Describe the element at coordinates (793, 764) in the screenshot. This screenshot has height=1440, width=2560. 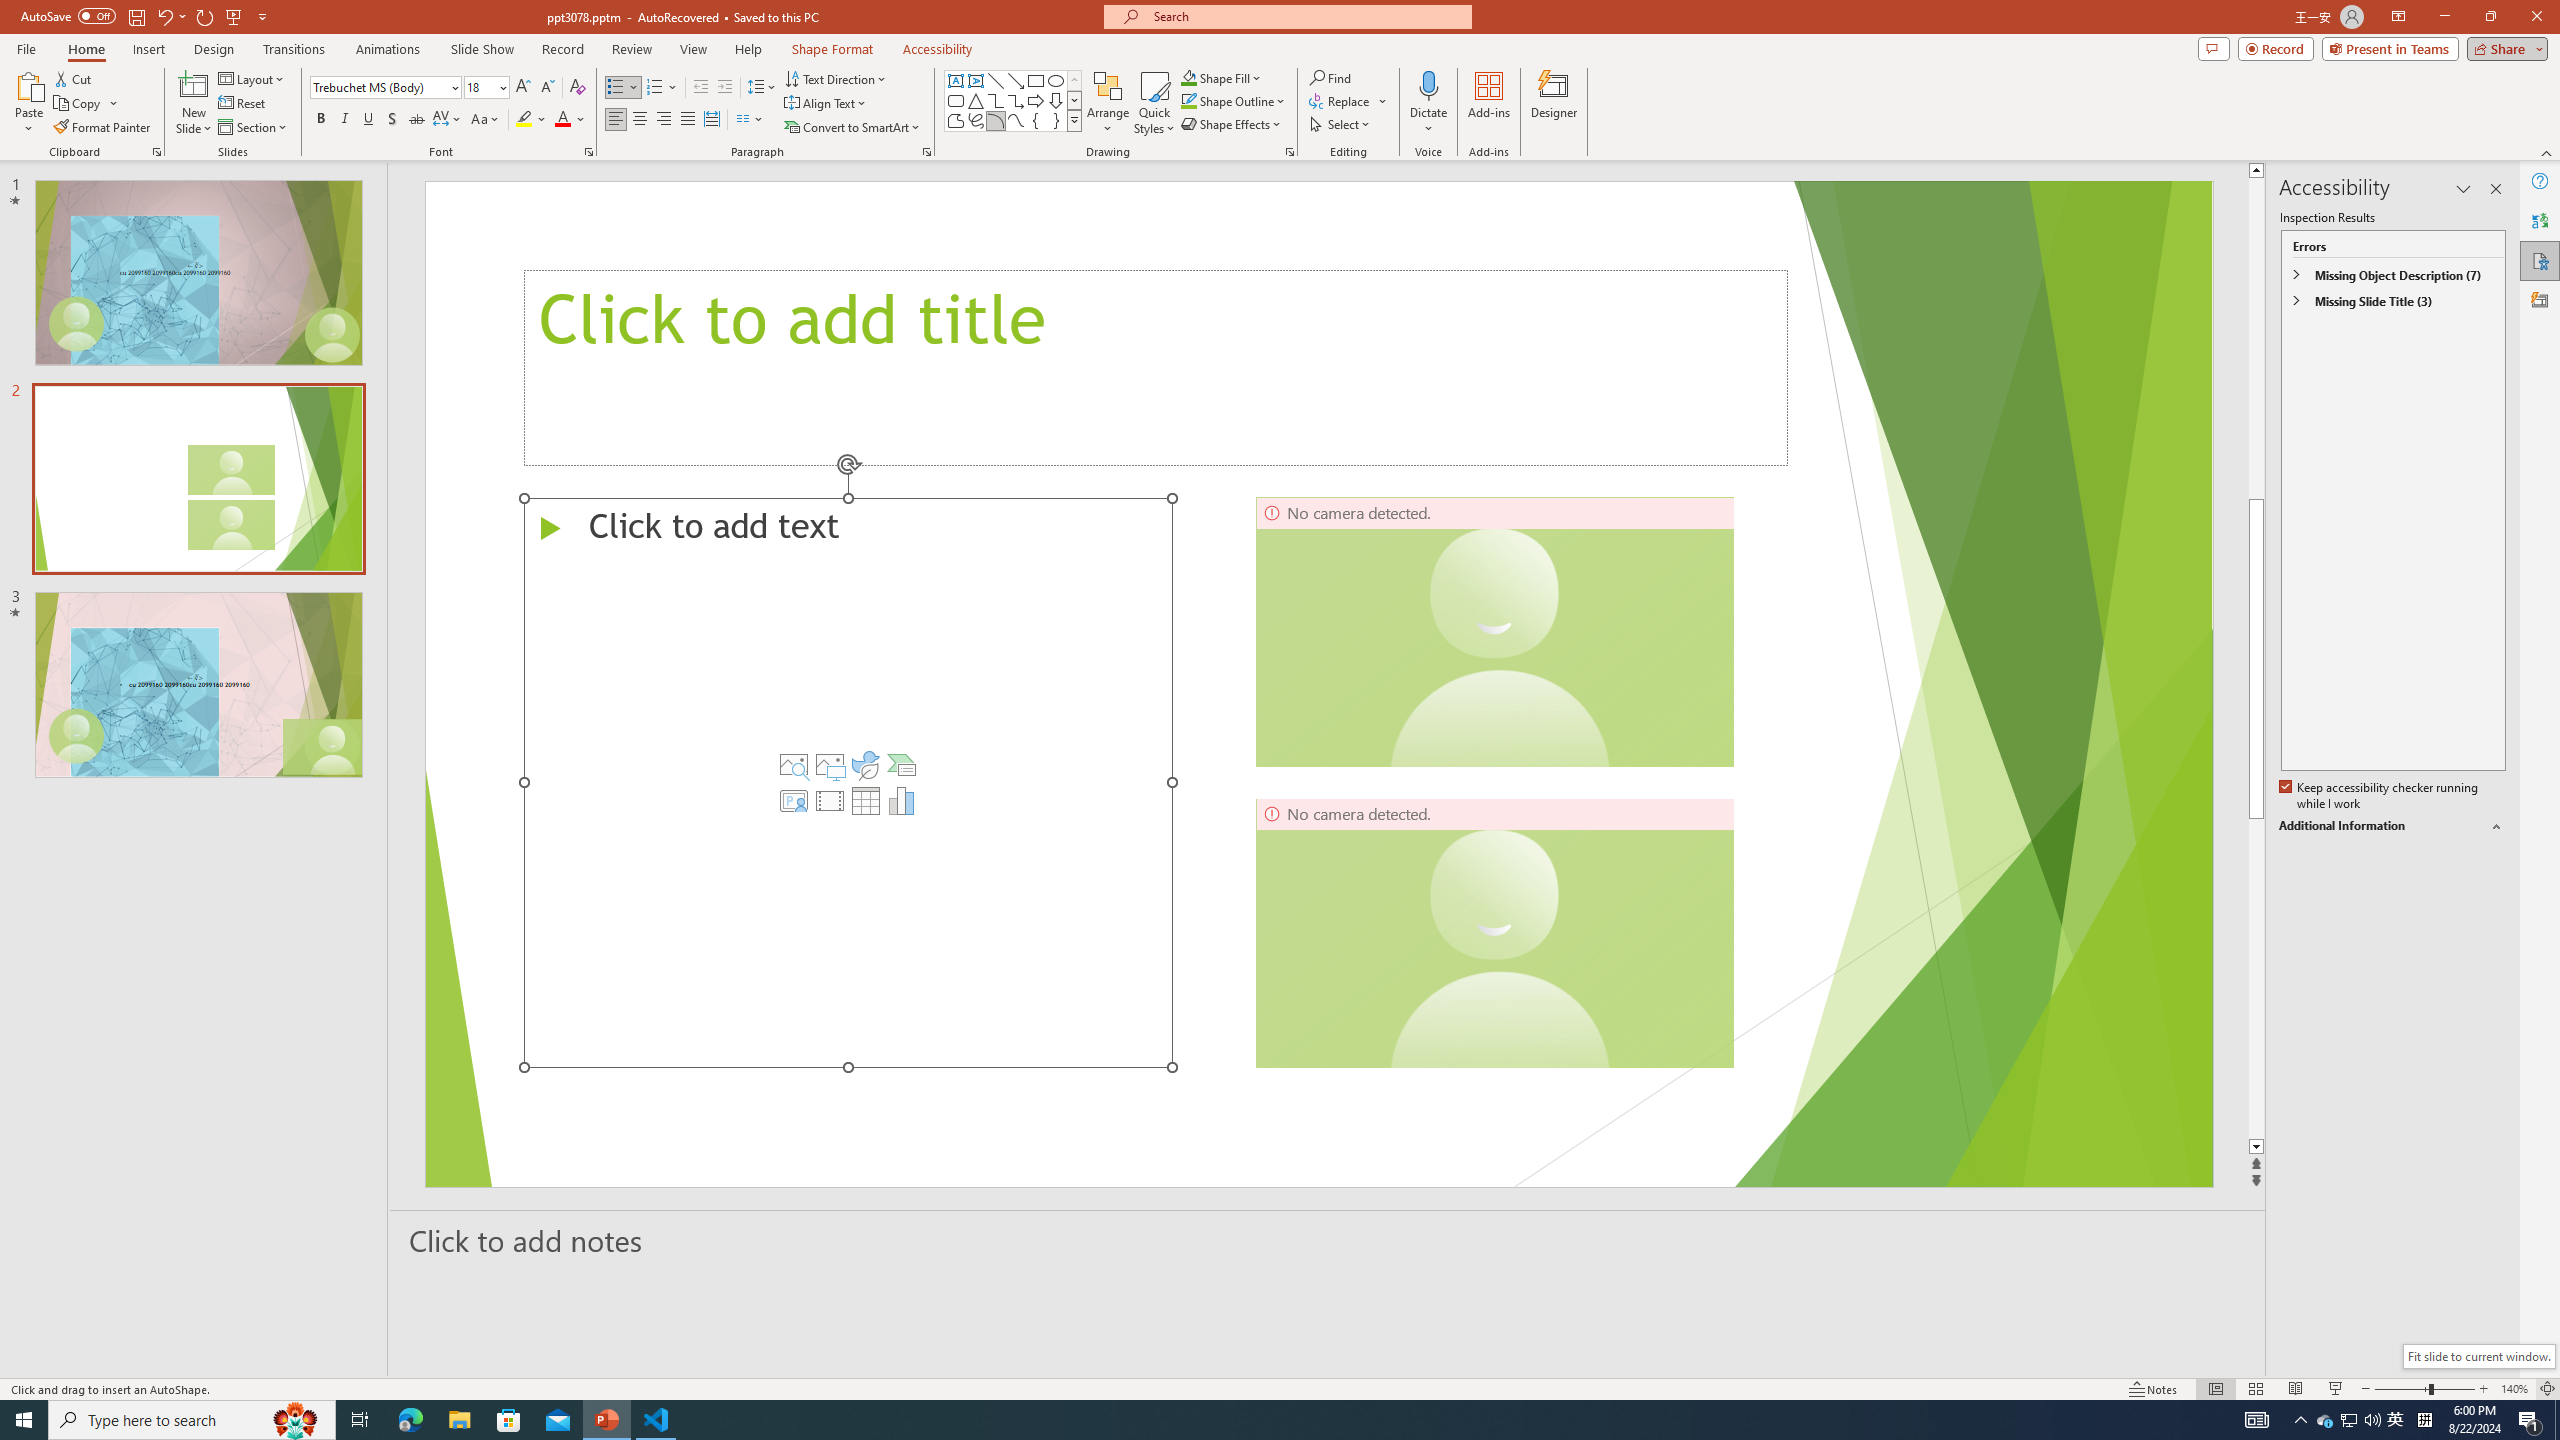
I see `Stock Images` at that location.